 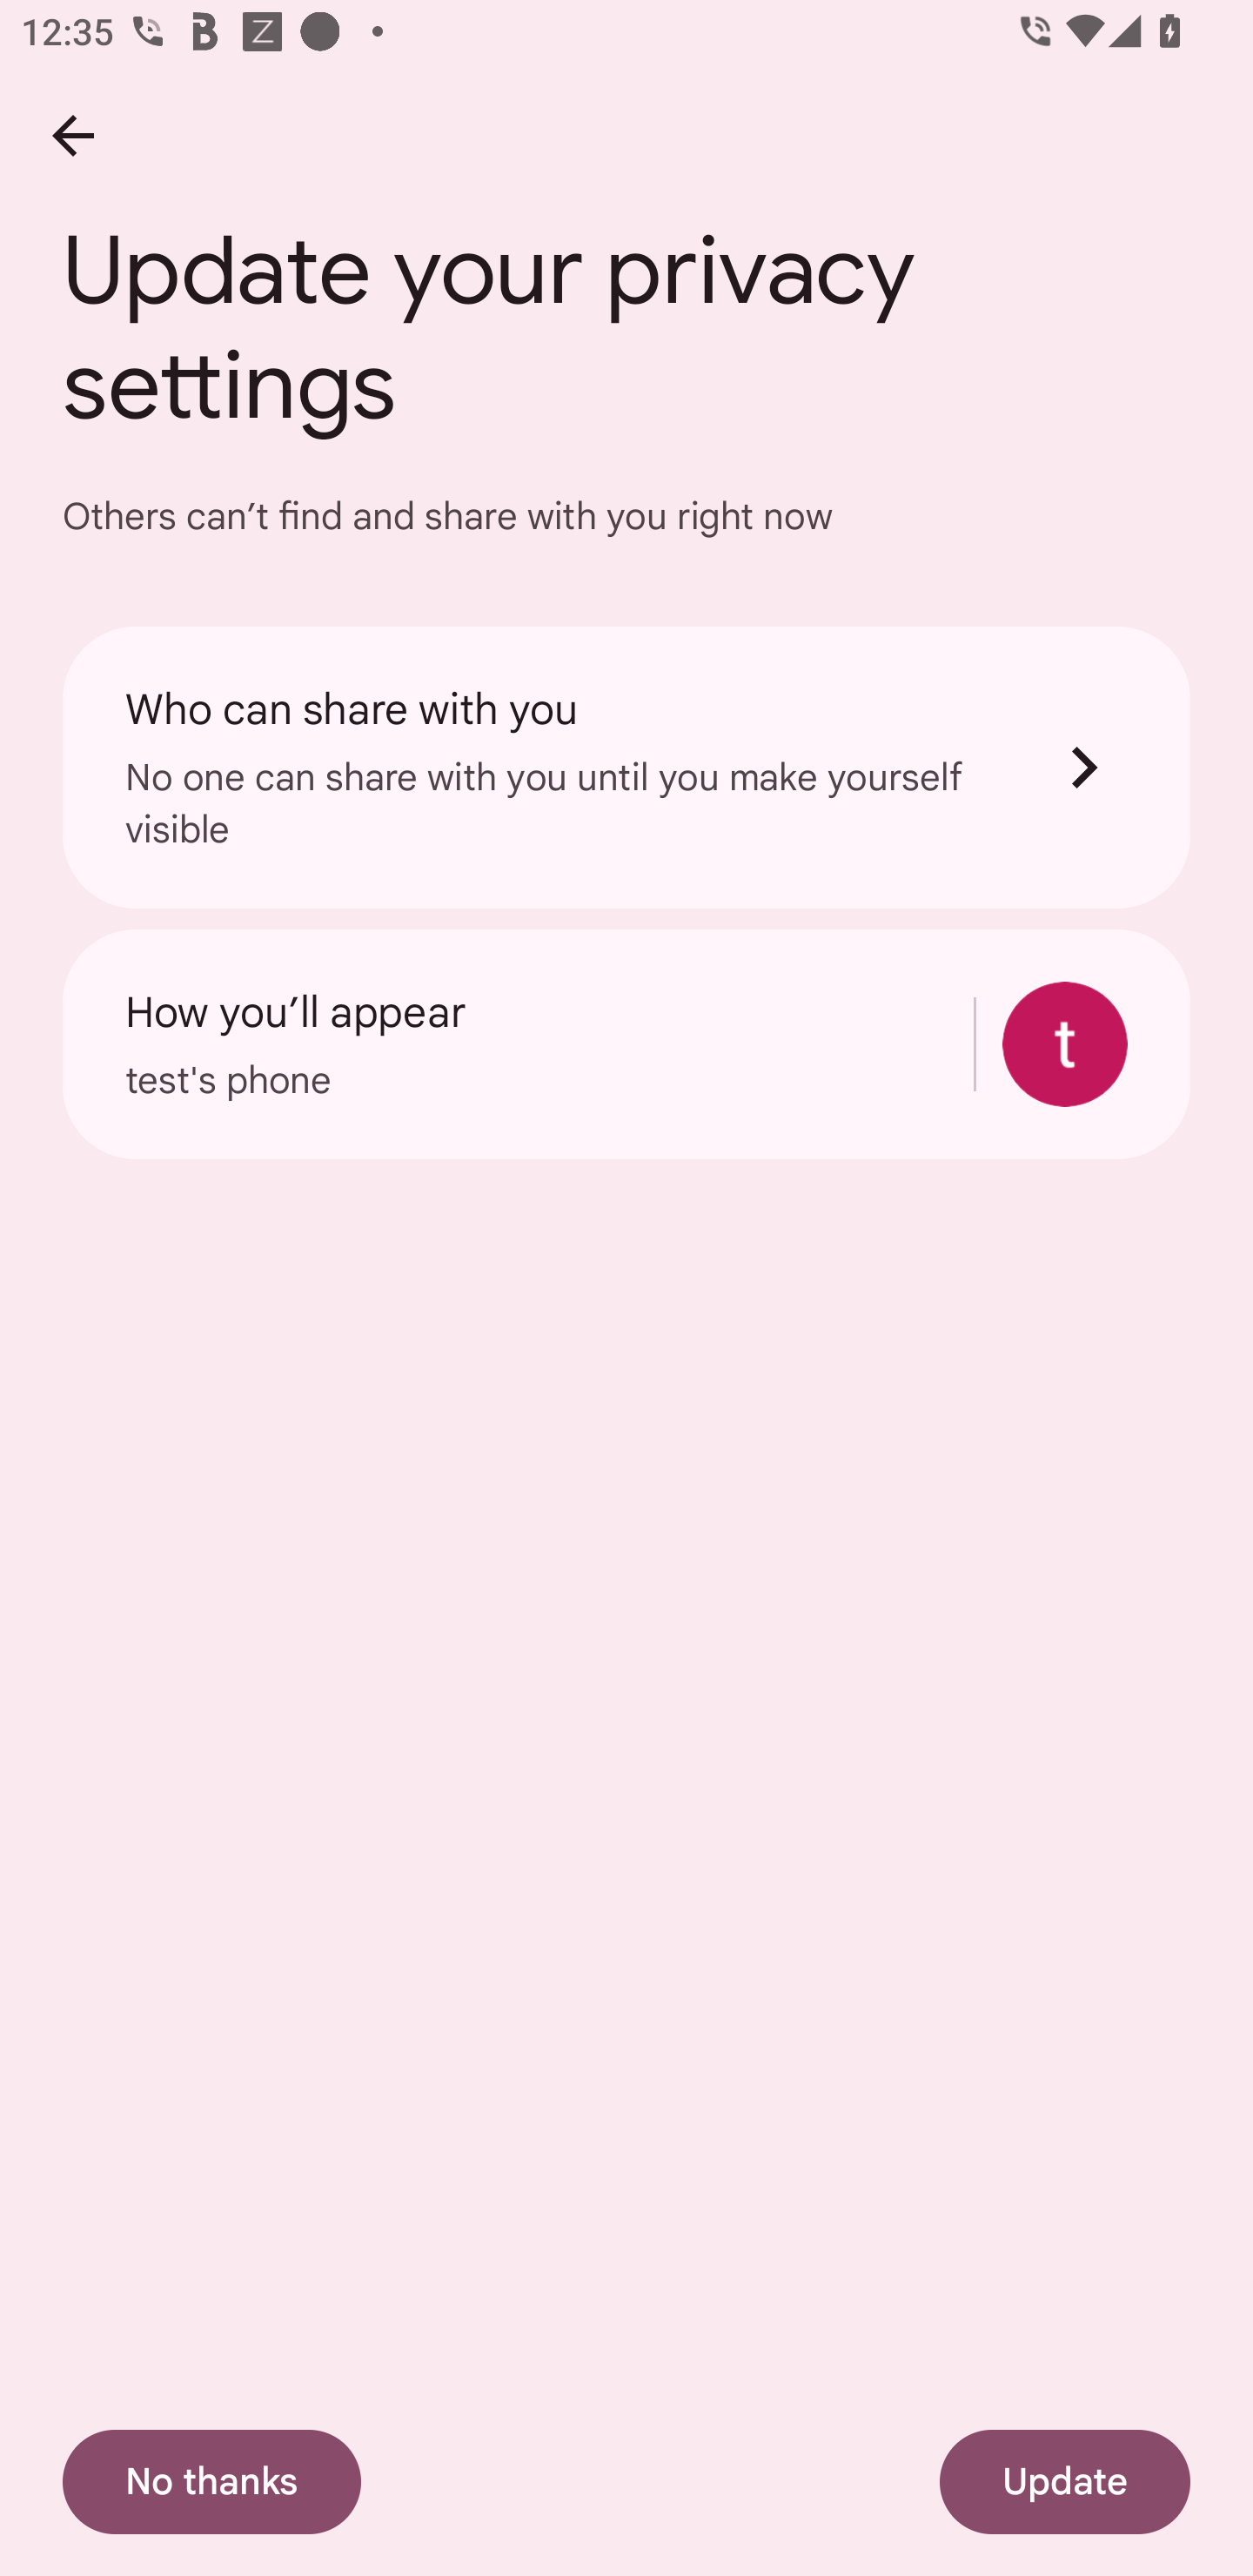 What do you see at coordinates (1065, 1044) in the screenshot?
I see `Signed in as testappium002@gmail.com` at bounding box center [1065, 1044].